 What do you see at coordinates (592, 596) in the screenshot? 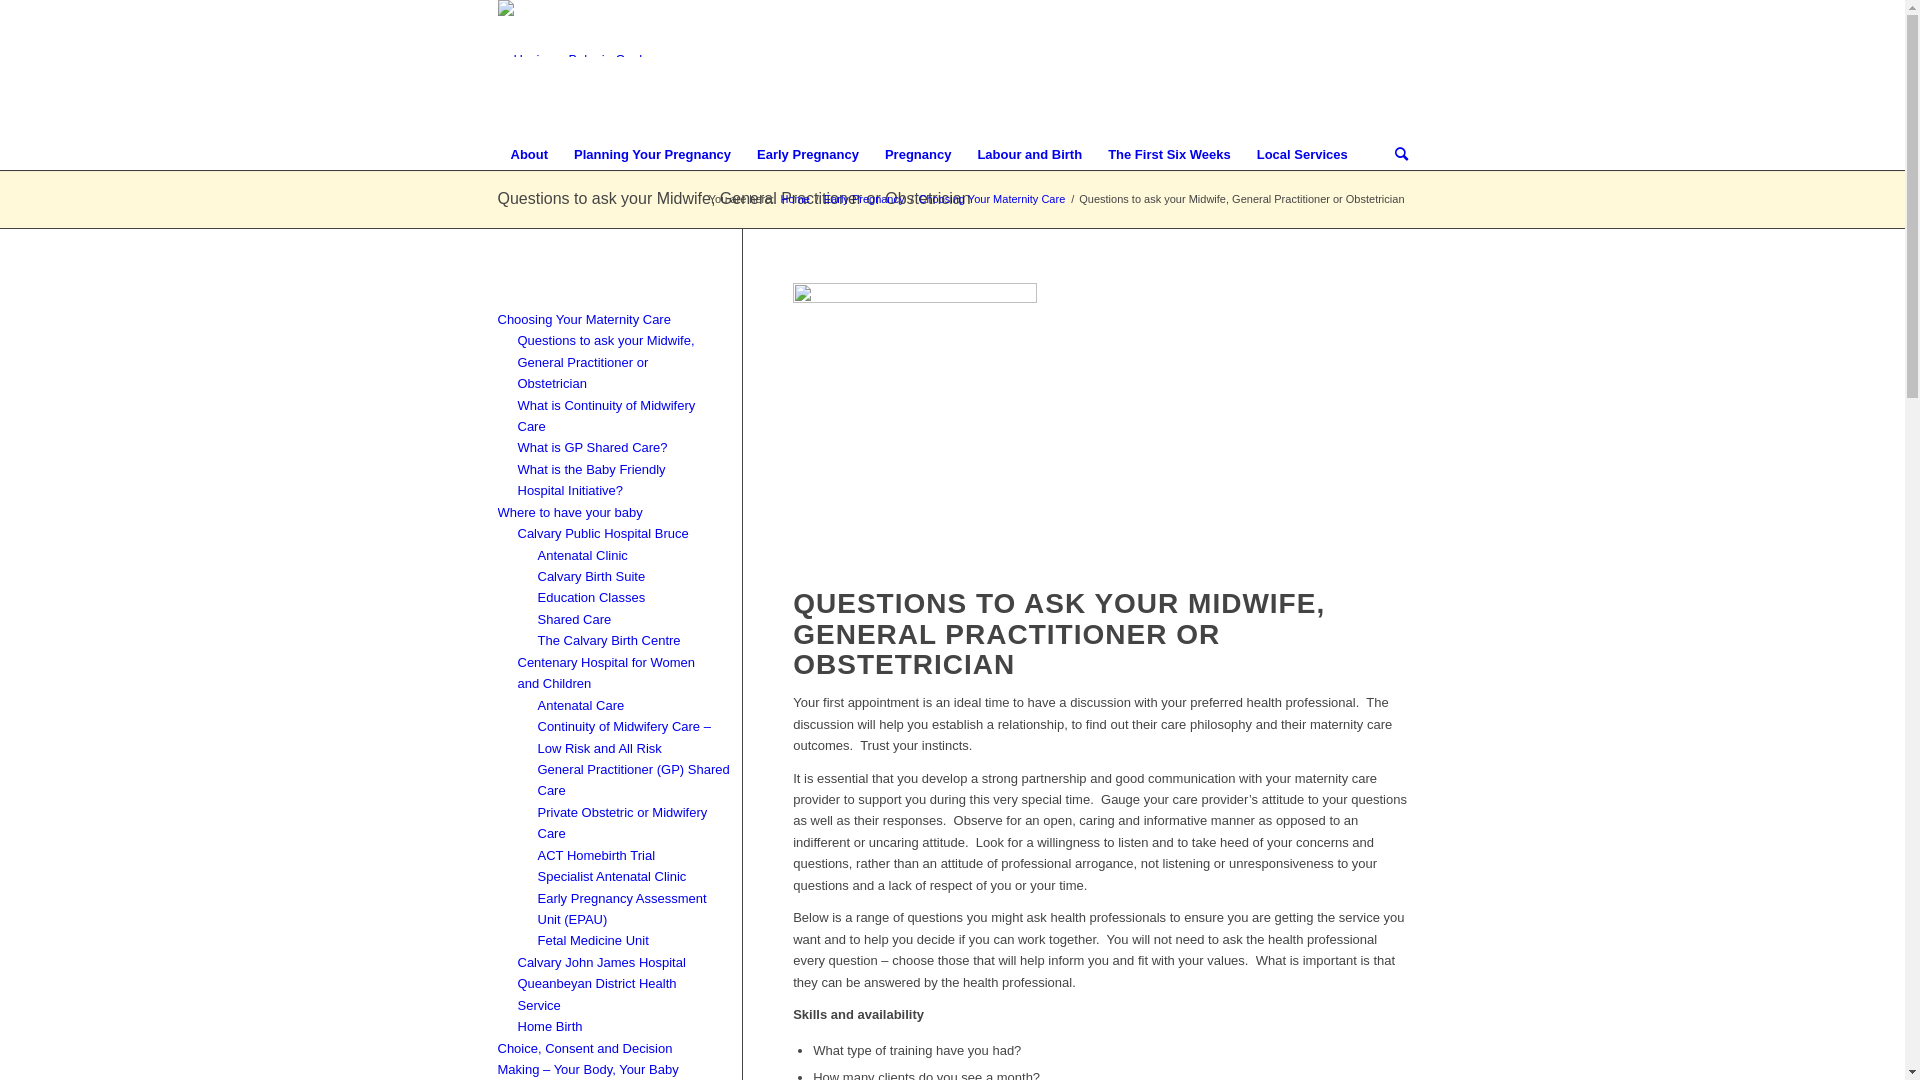
I see `Education Classes` at bounding box center [592, 596].